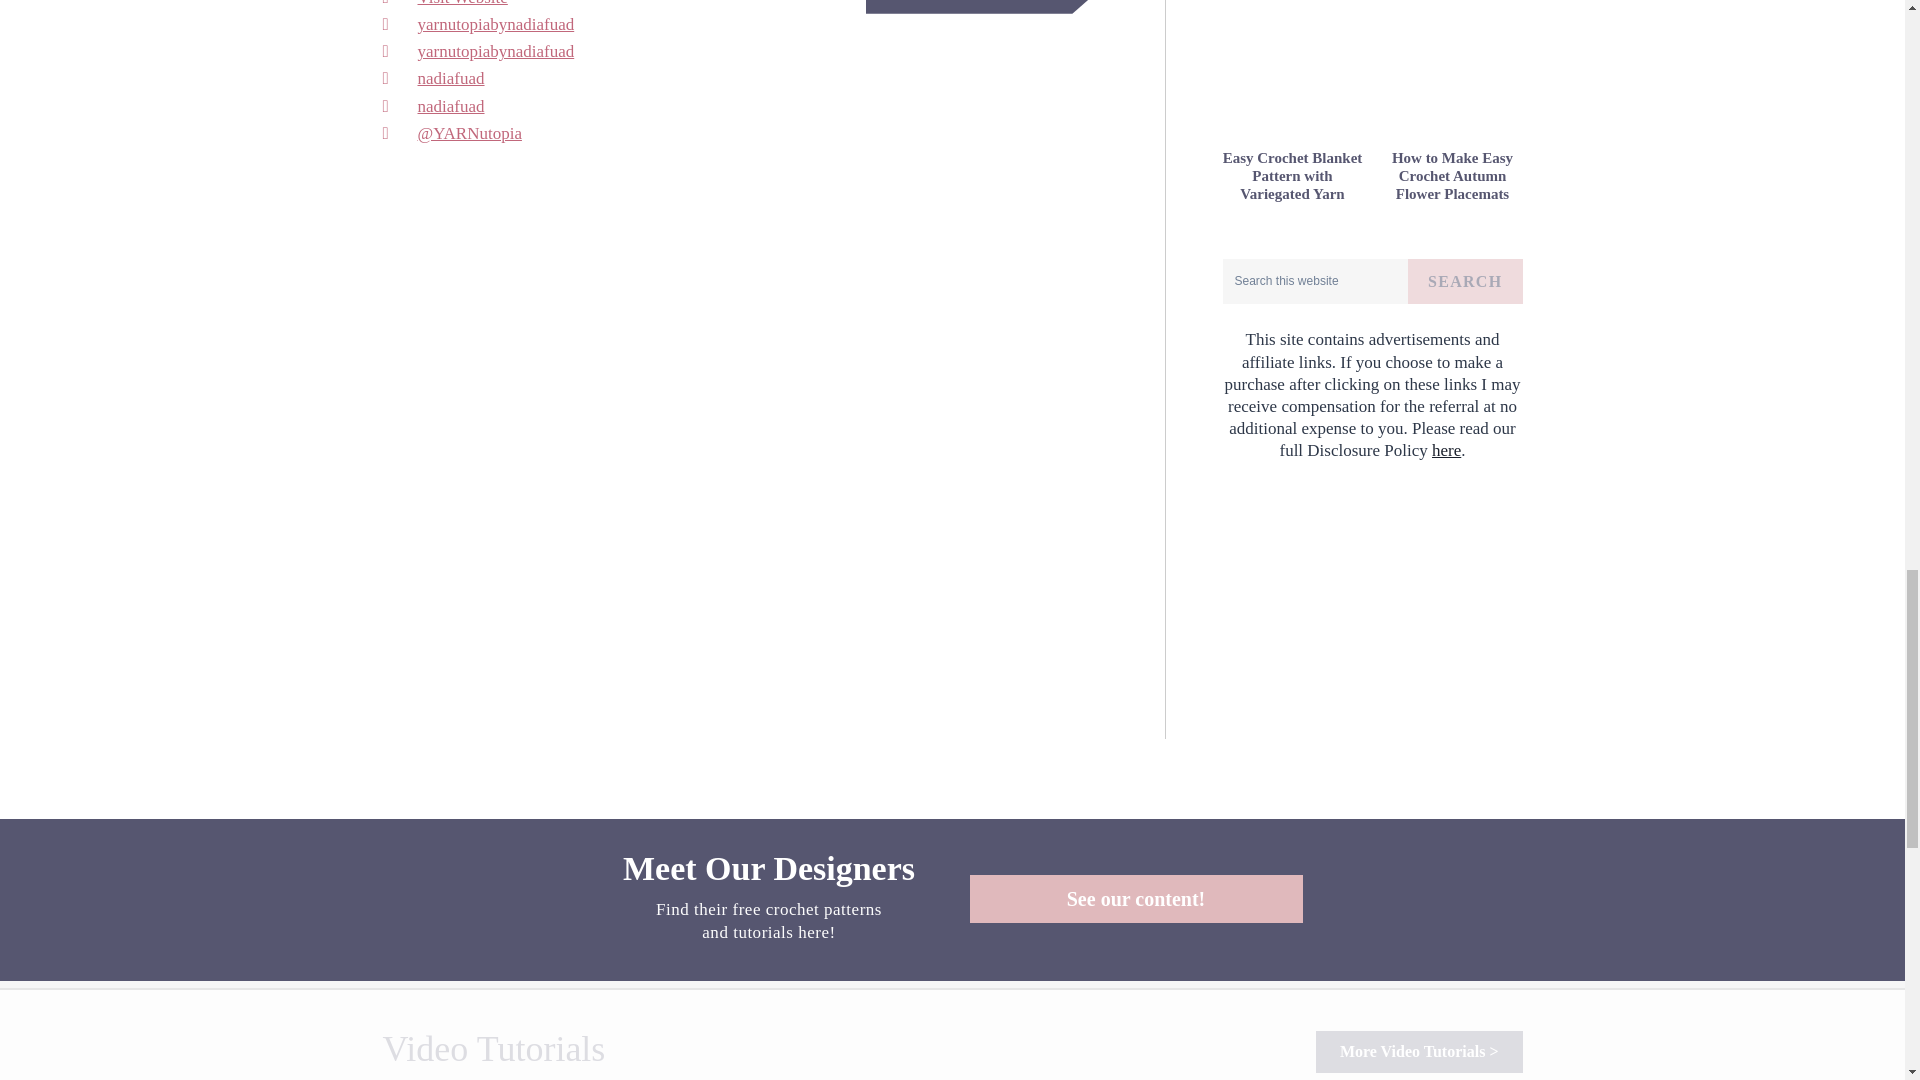 The width and height of the screenshot is (1920, 1080). I want to click on yarnutopiabynadiafuad, so click(478, 50).